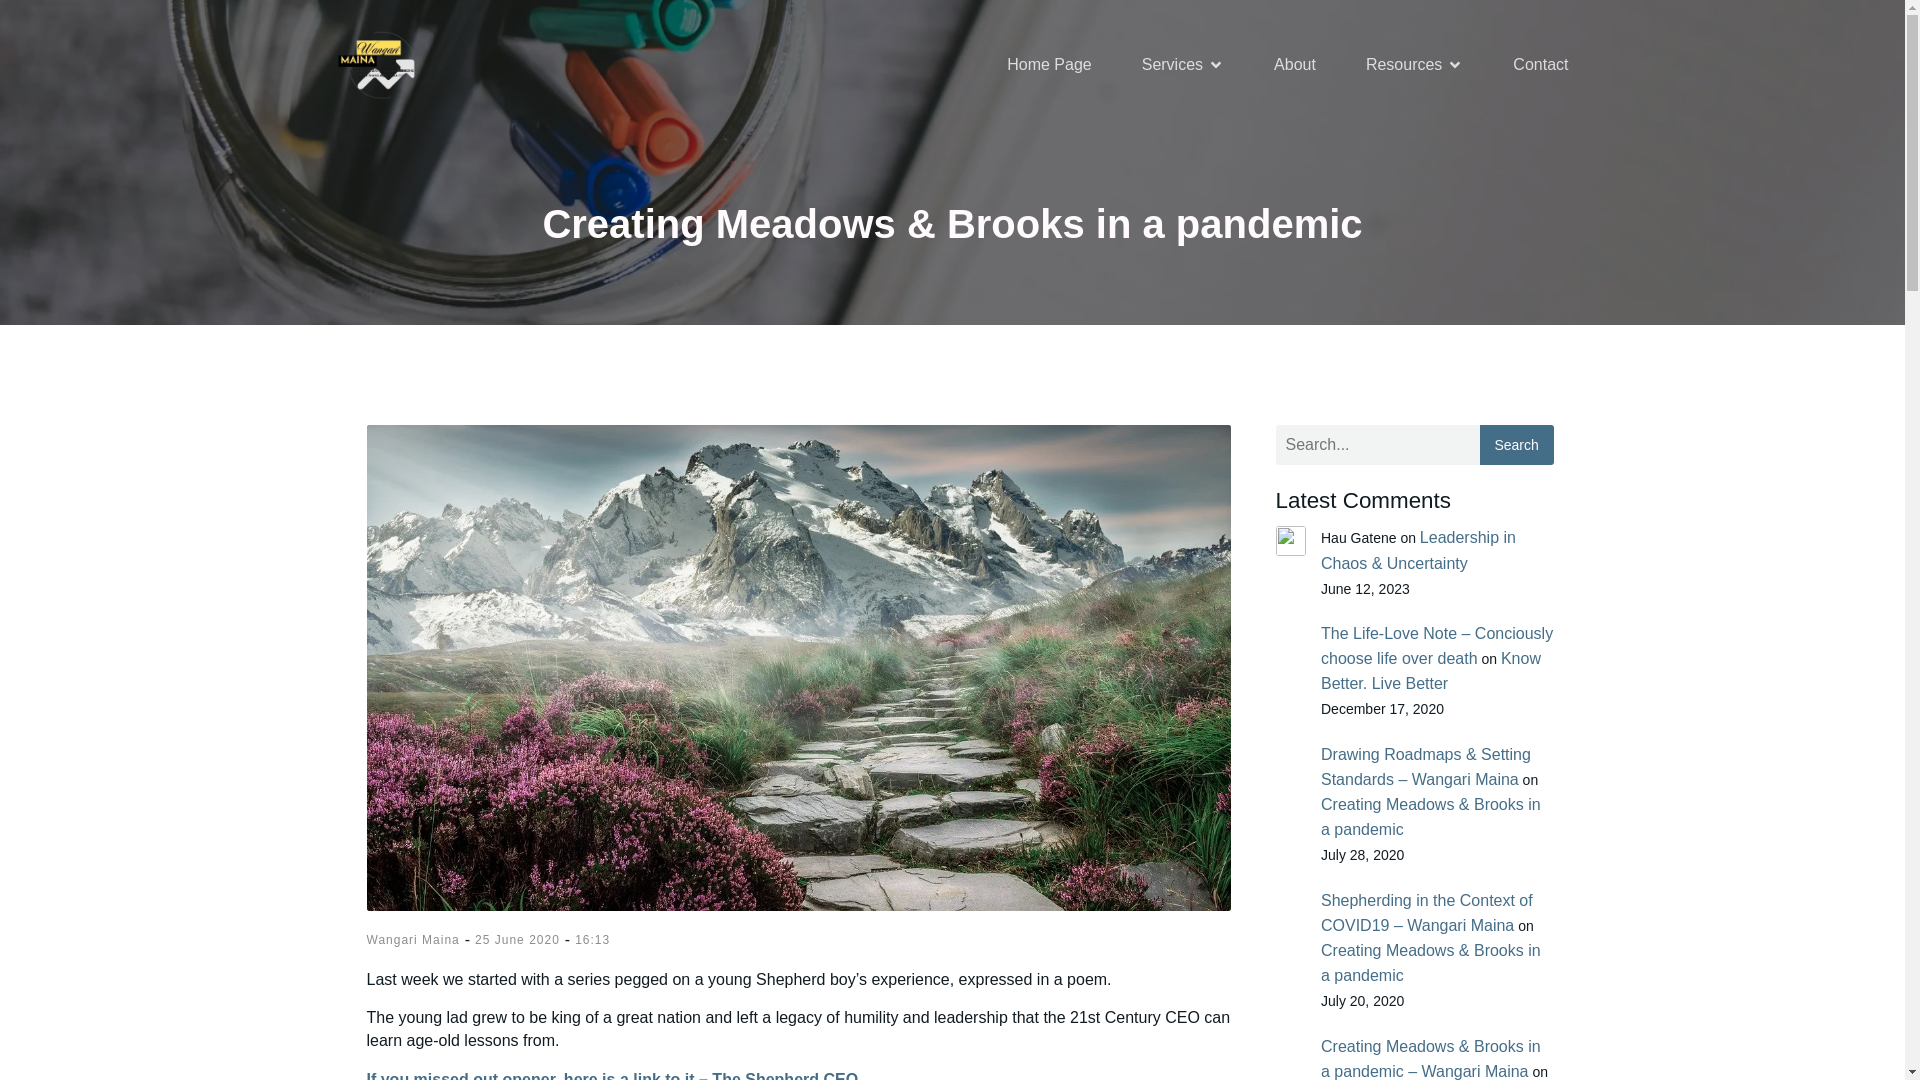 This screenshot has width=1920, height=1080. I want to click on Resources, so click(1414, 65).